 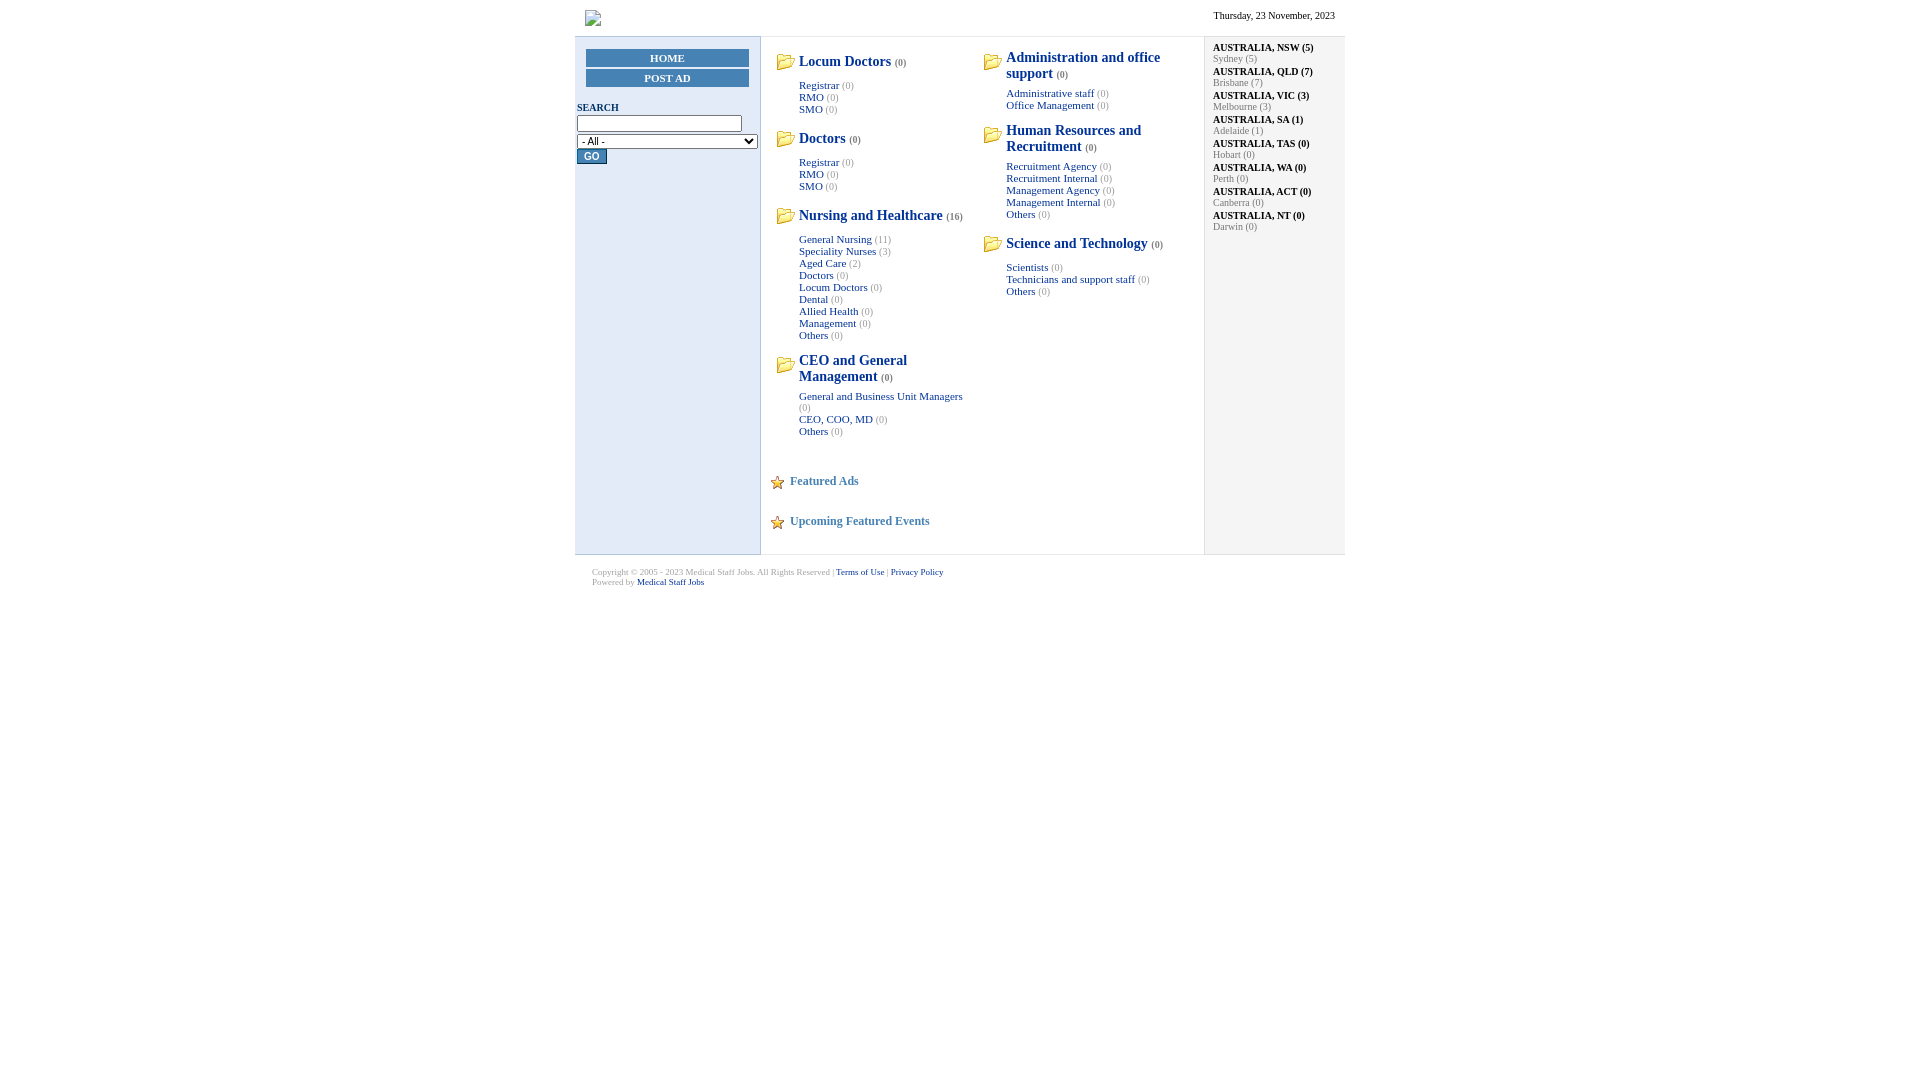 I want to click on Brisbane (7), so click(x=1238, y=82).